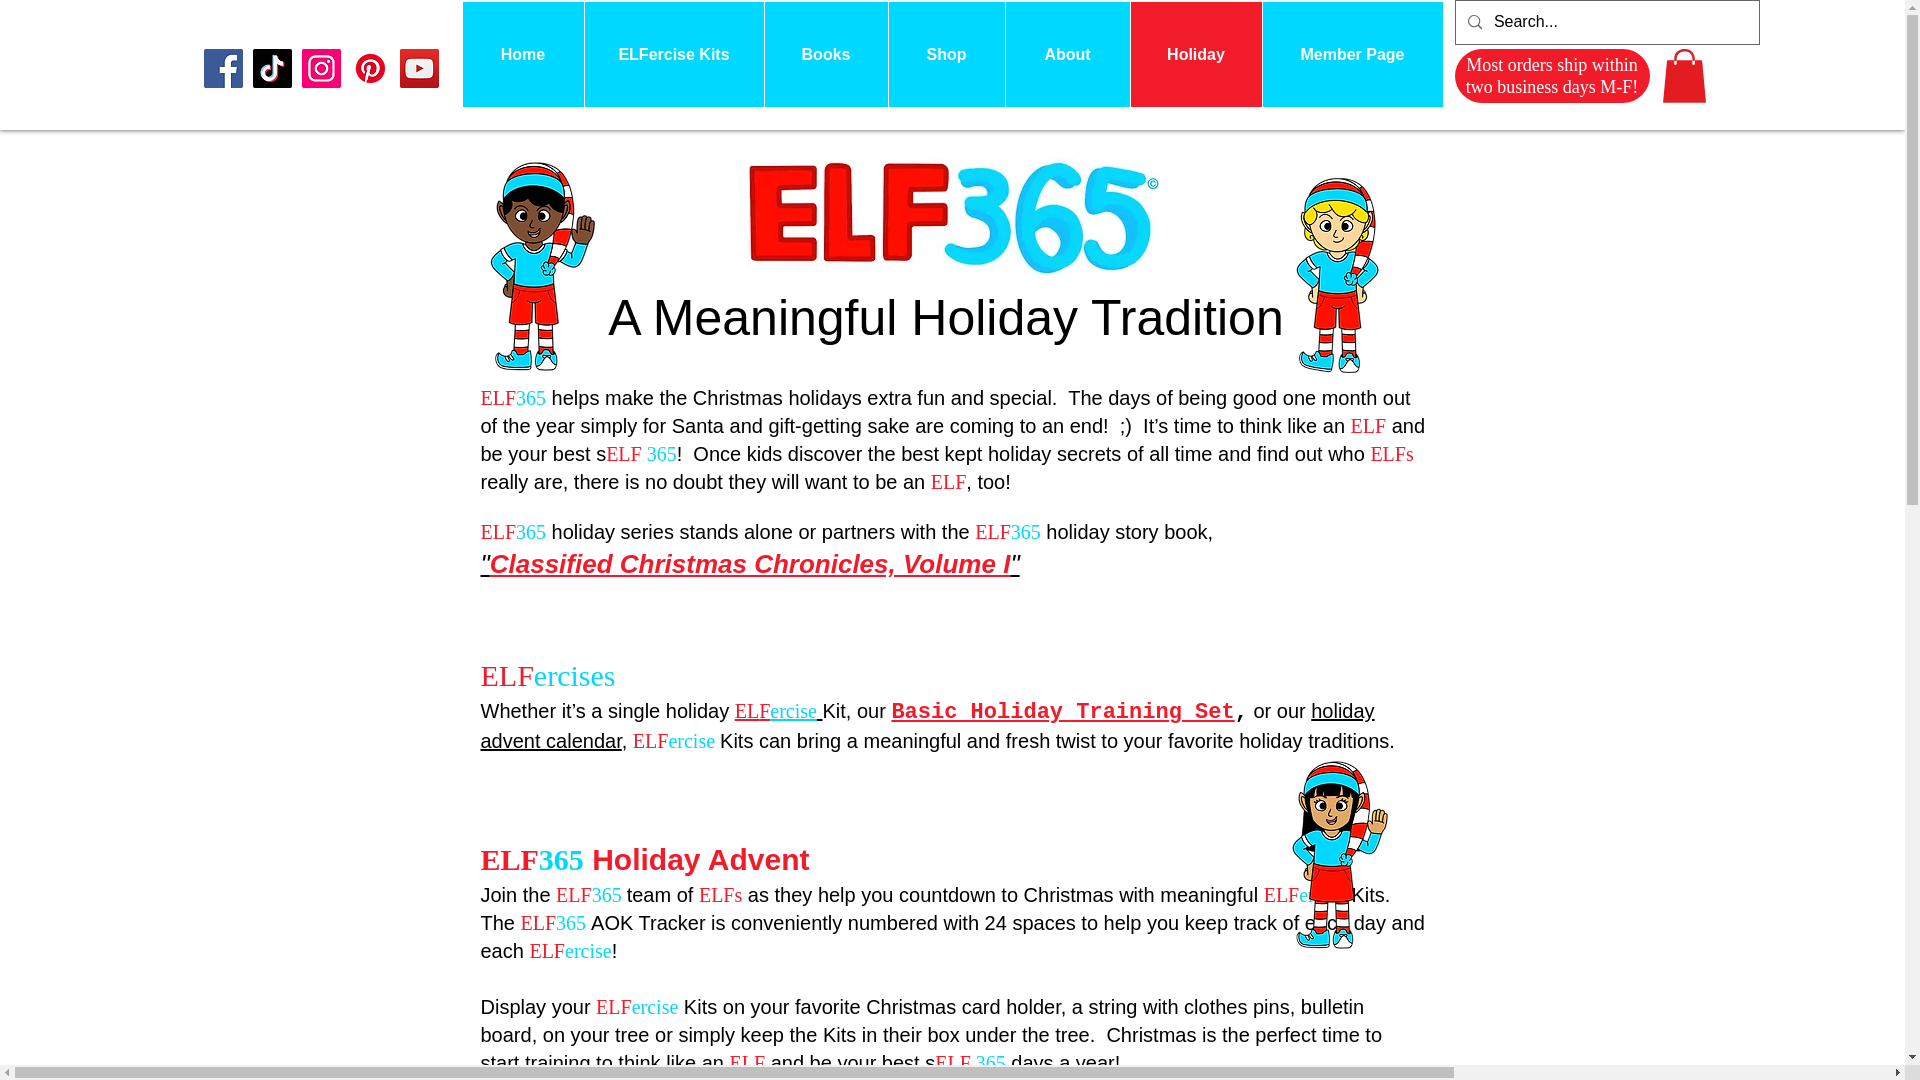 This screenshot has height=1080, width=1920. Describe the element at coordinates (750, 563) in the screenshot. I see `"Classified Christmas Chronicles, Volume I"` at that location.